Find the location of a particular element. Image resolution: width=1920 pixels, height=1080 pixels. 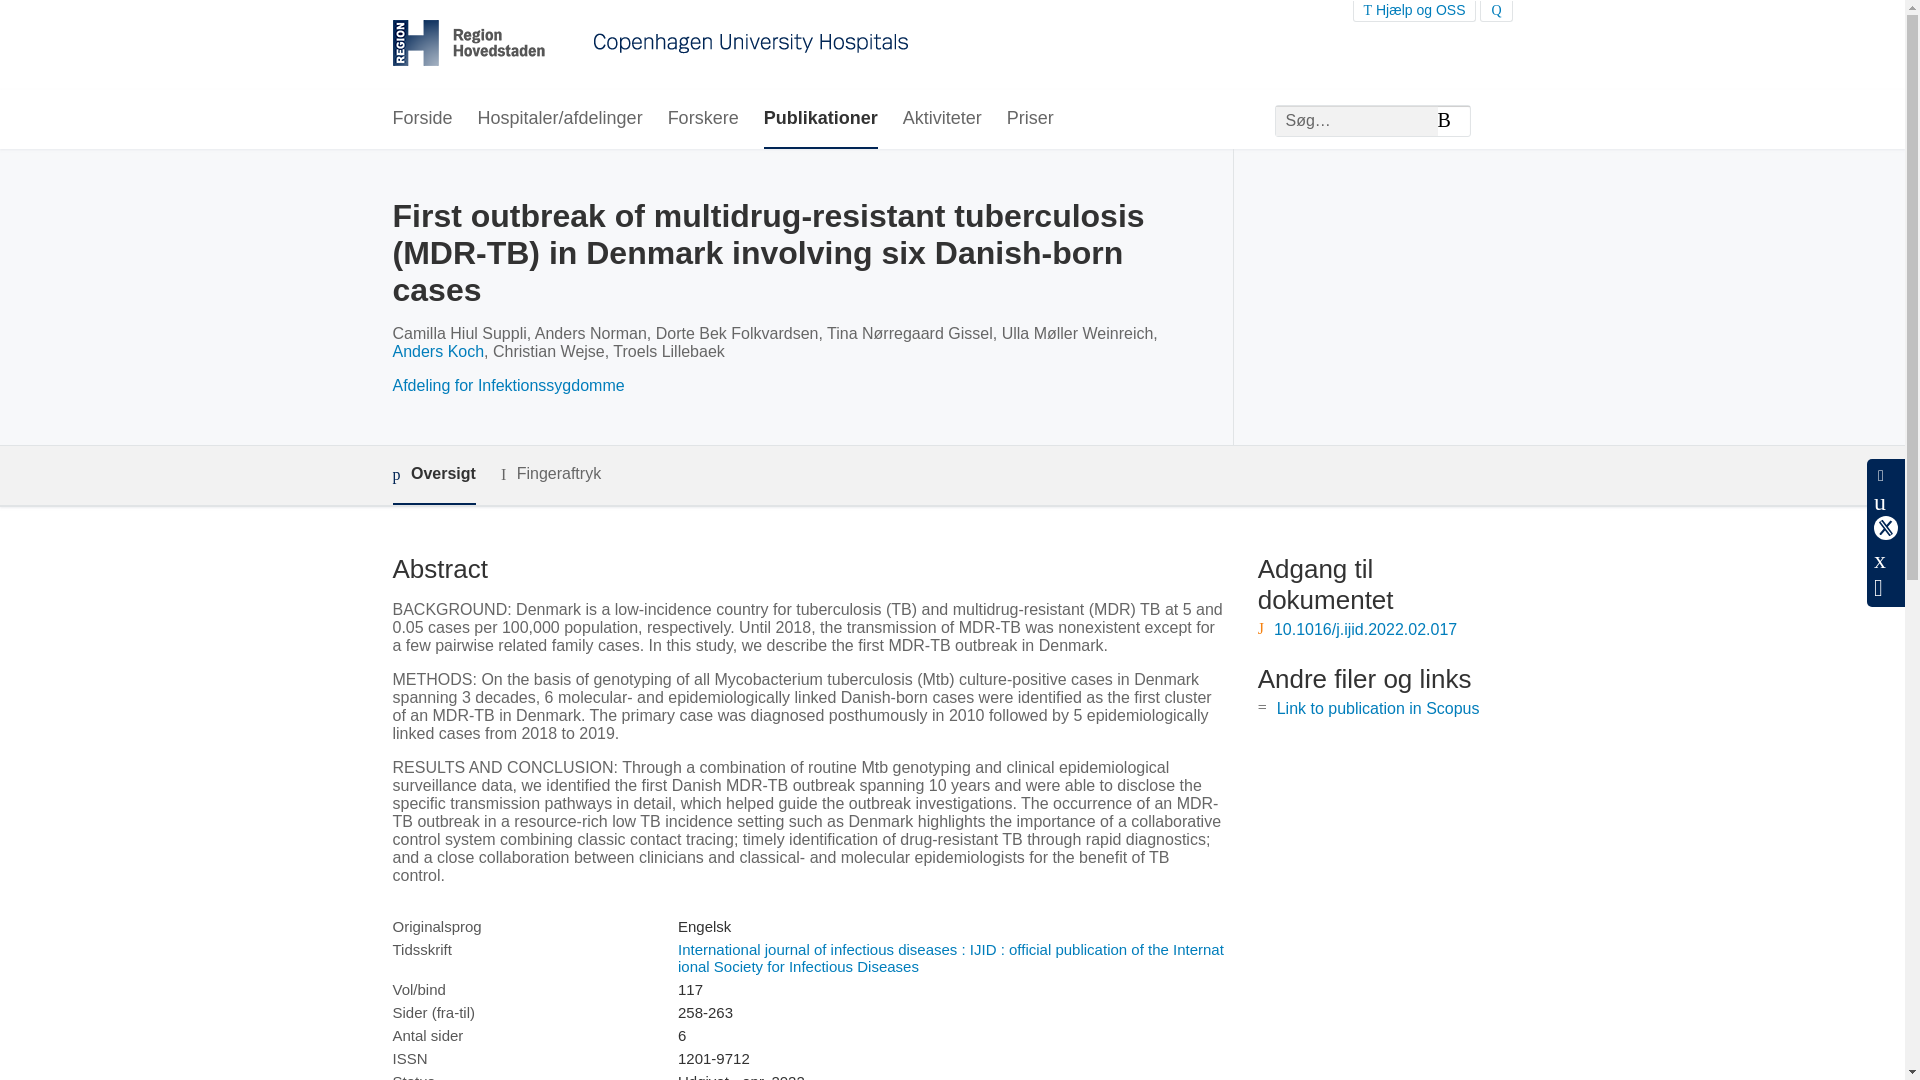

Link to publication in Scopus is located at coordinates (1378, 708).